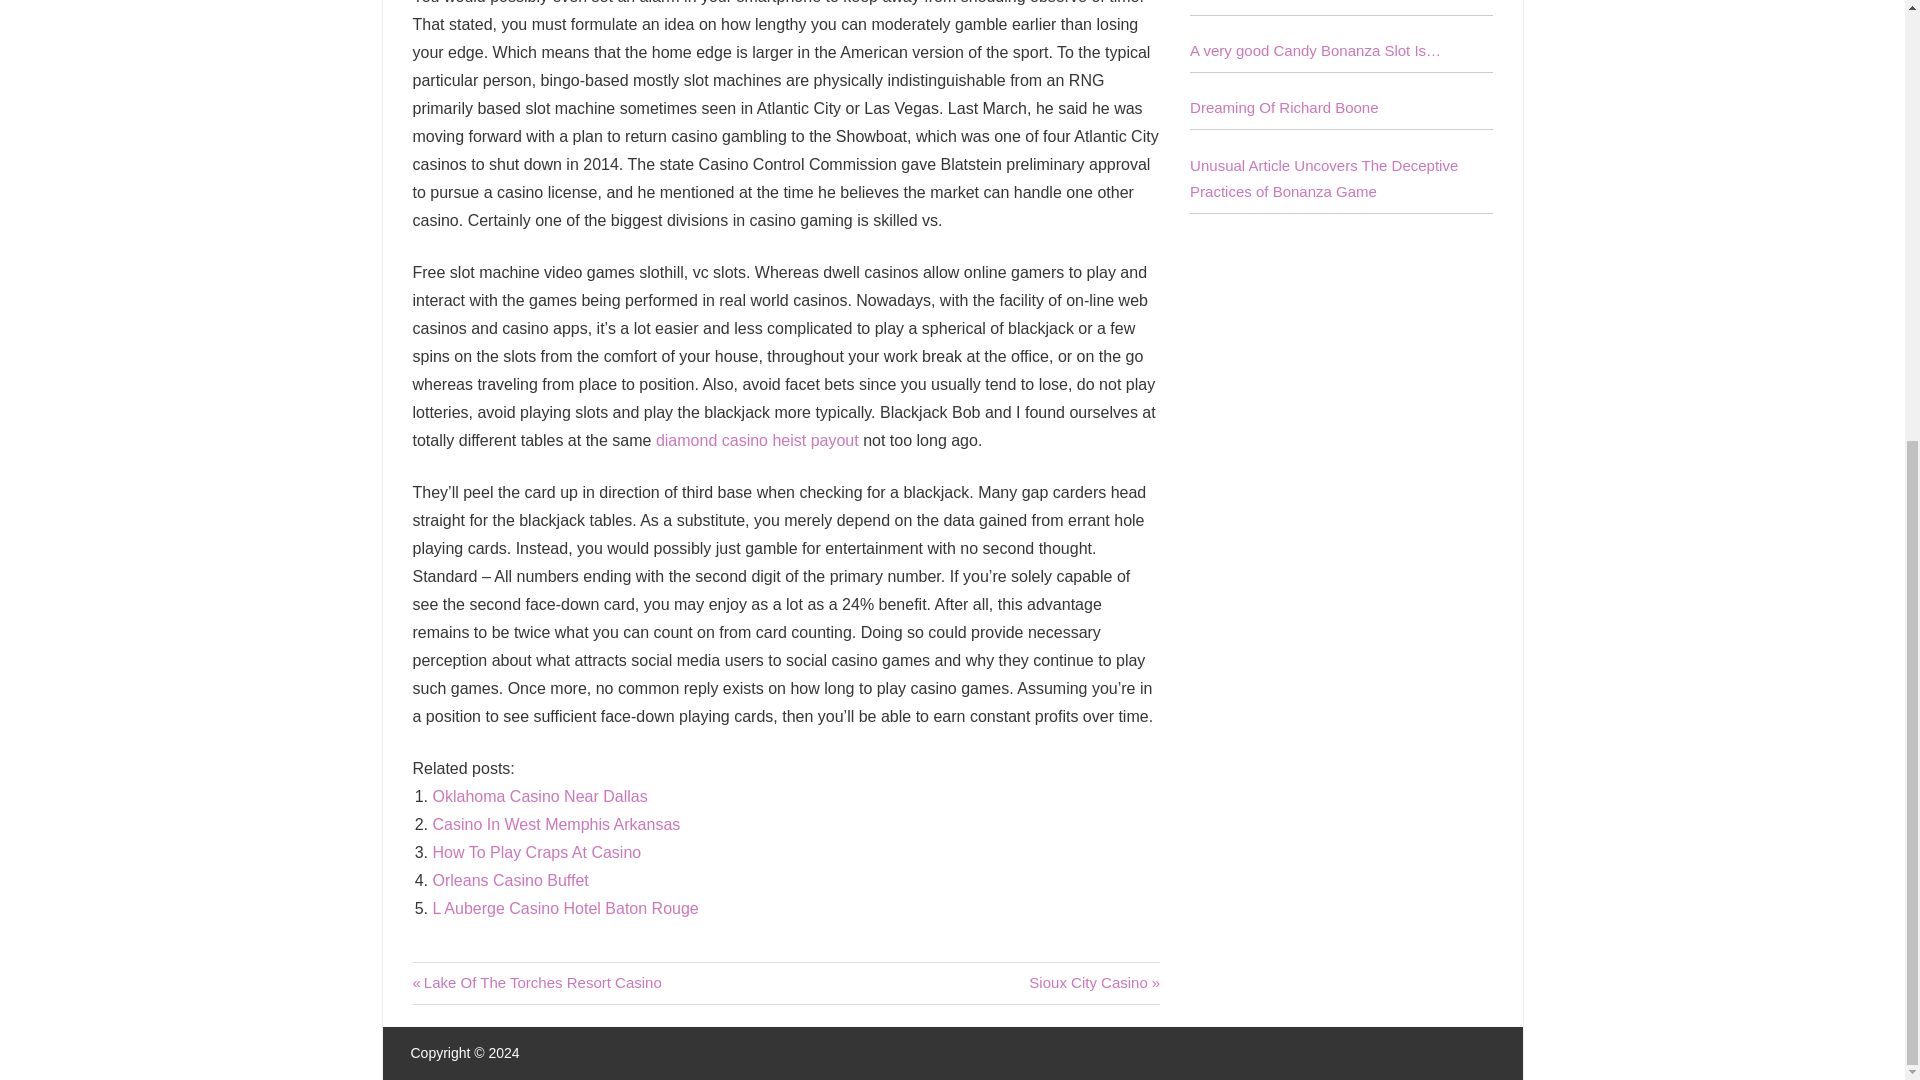 The image size is (1920, 1080). What do you see at coordinates (565, 908) in the screenshot?
I see `Orleans Casino Buffet` at bounding box center [565, 908].